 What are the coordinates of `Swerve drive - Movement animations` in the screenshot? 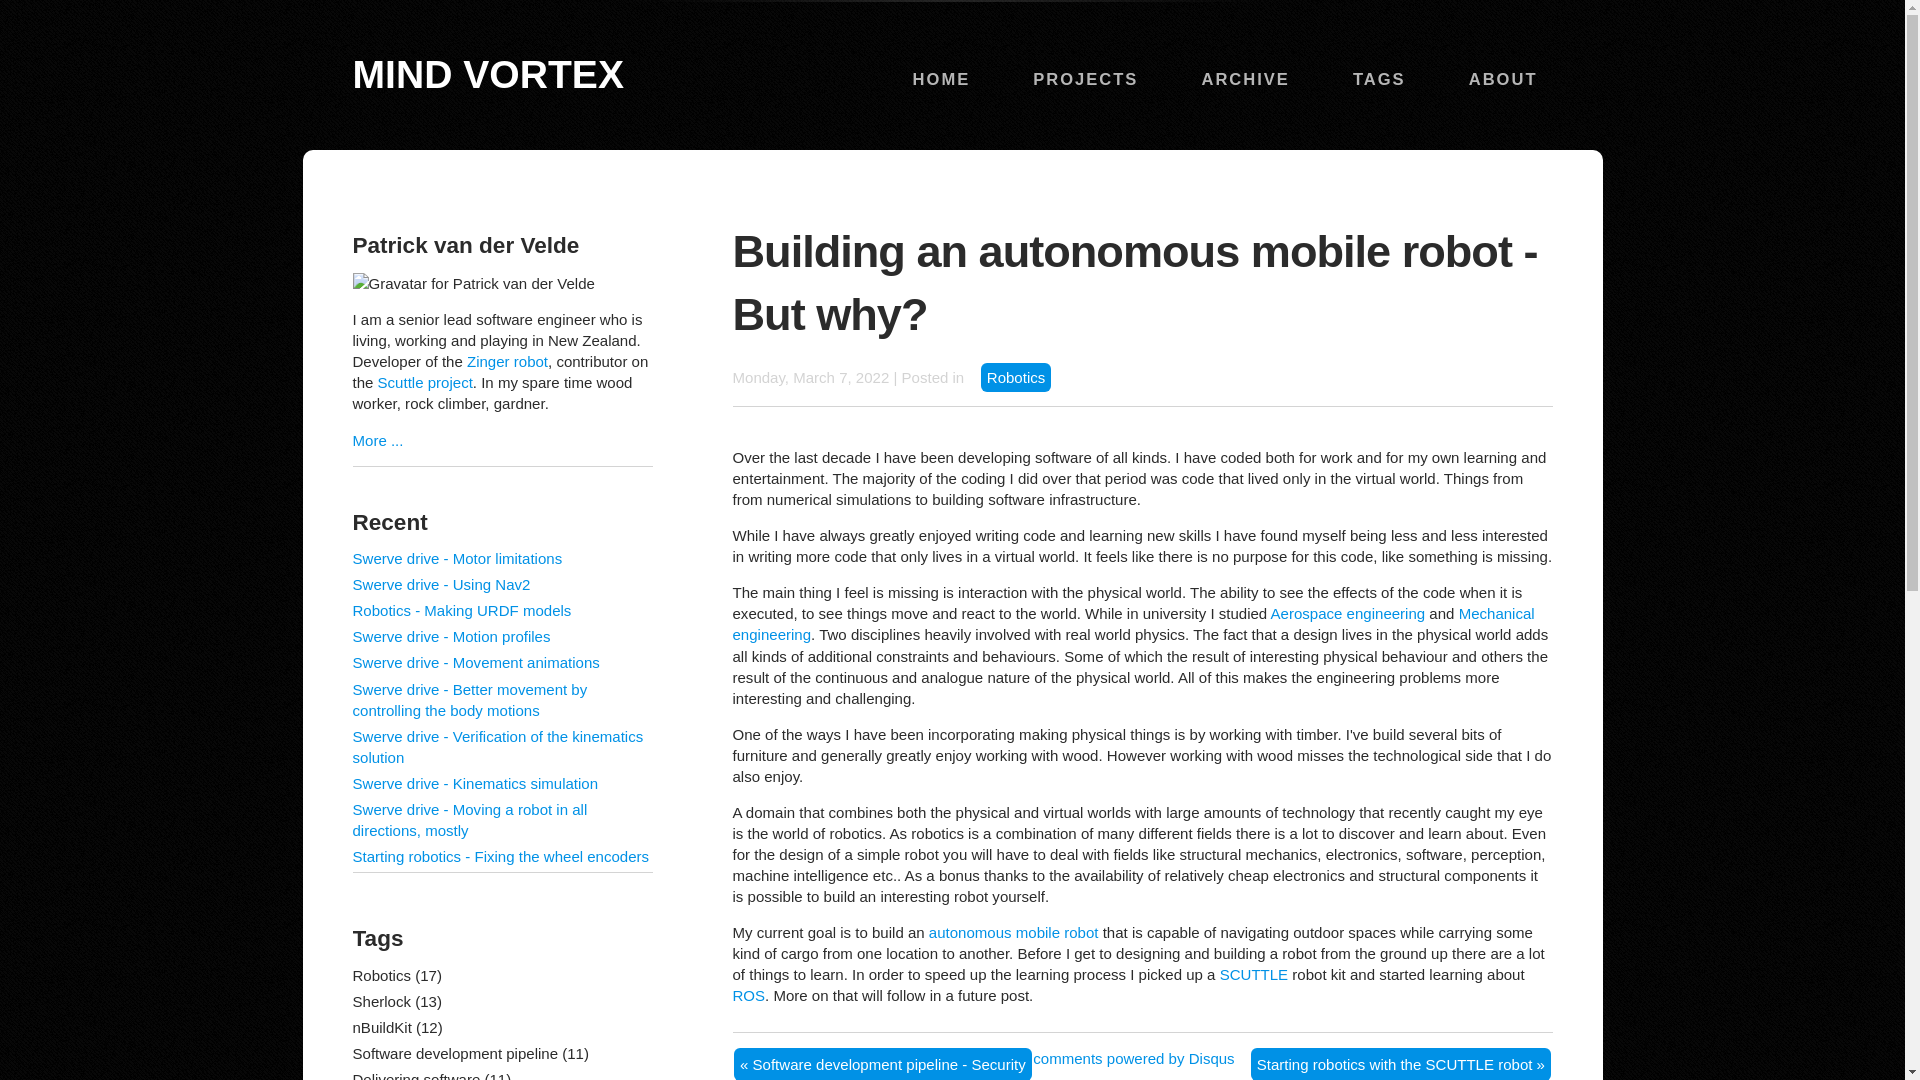 It's located at (475, 662).